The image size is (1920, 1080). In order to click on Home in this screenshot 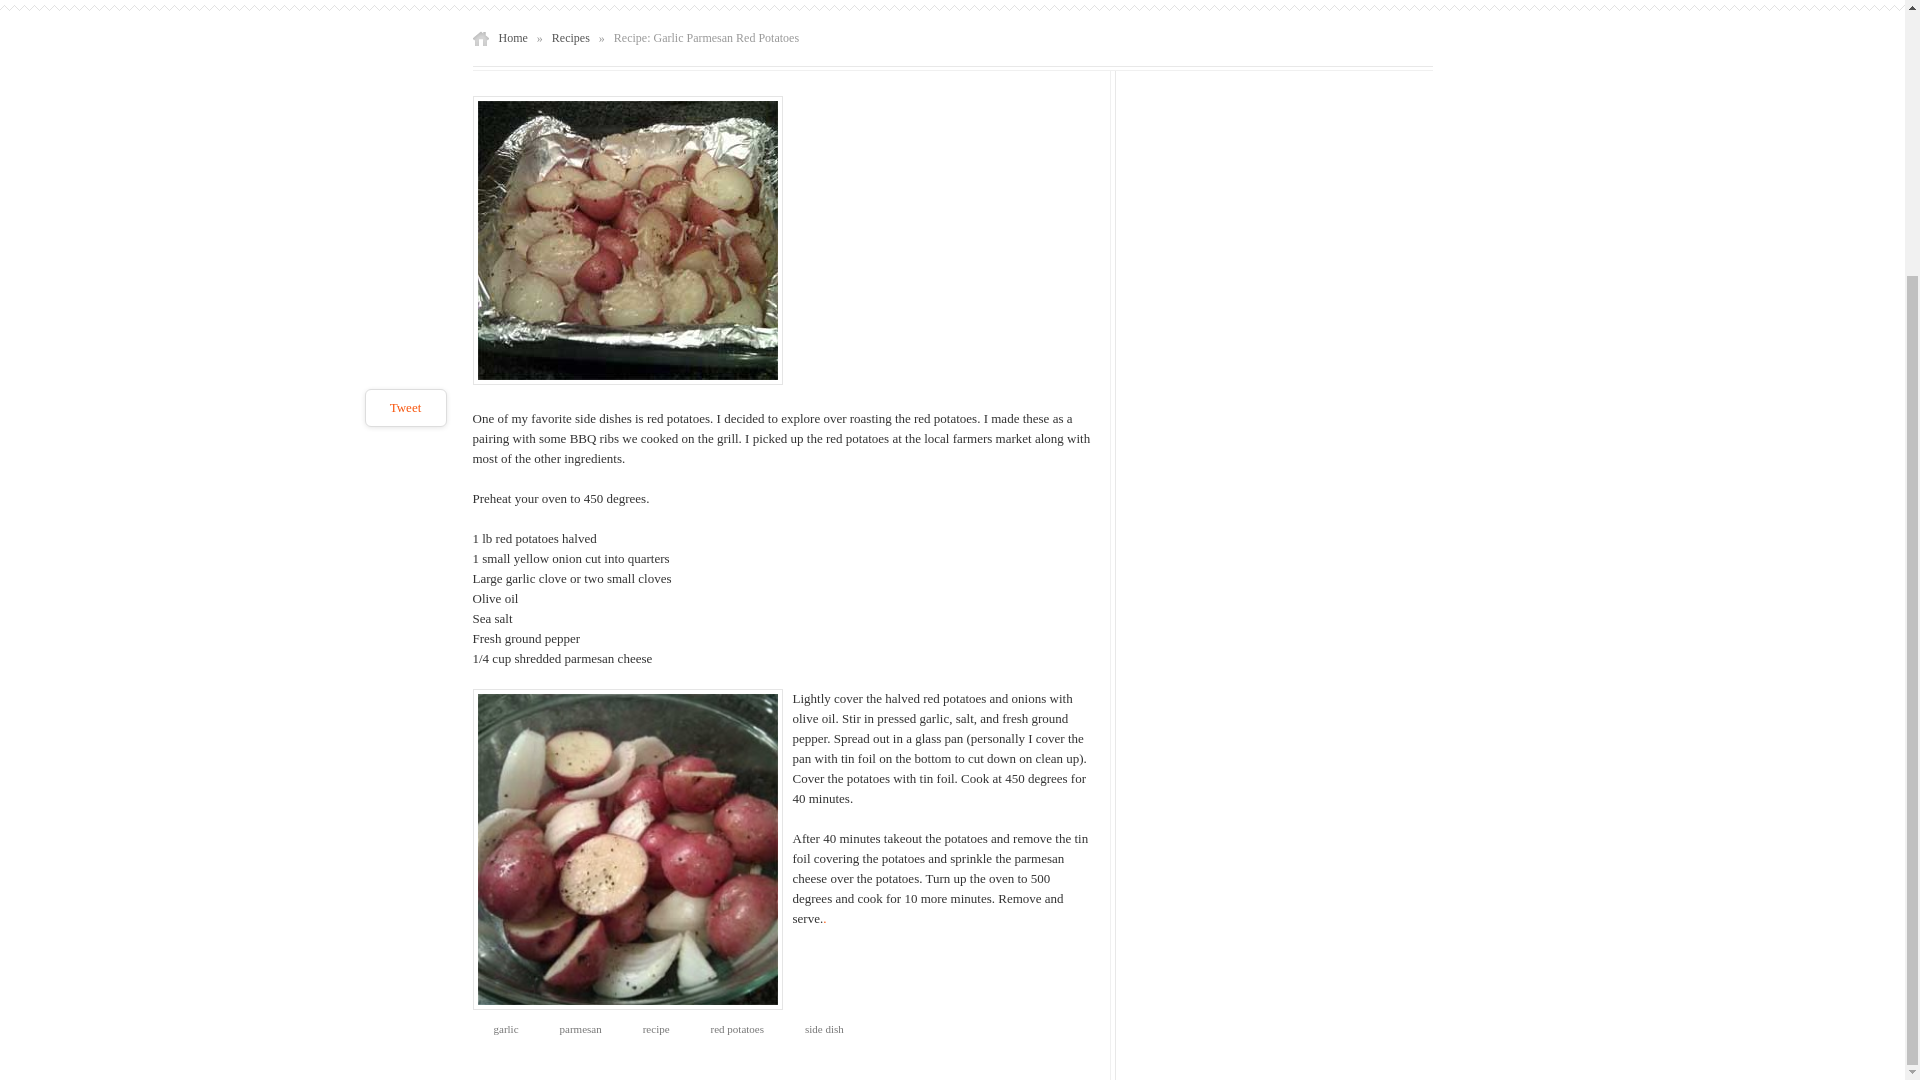, I will do `click(512, 38)`.